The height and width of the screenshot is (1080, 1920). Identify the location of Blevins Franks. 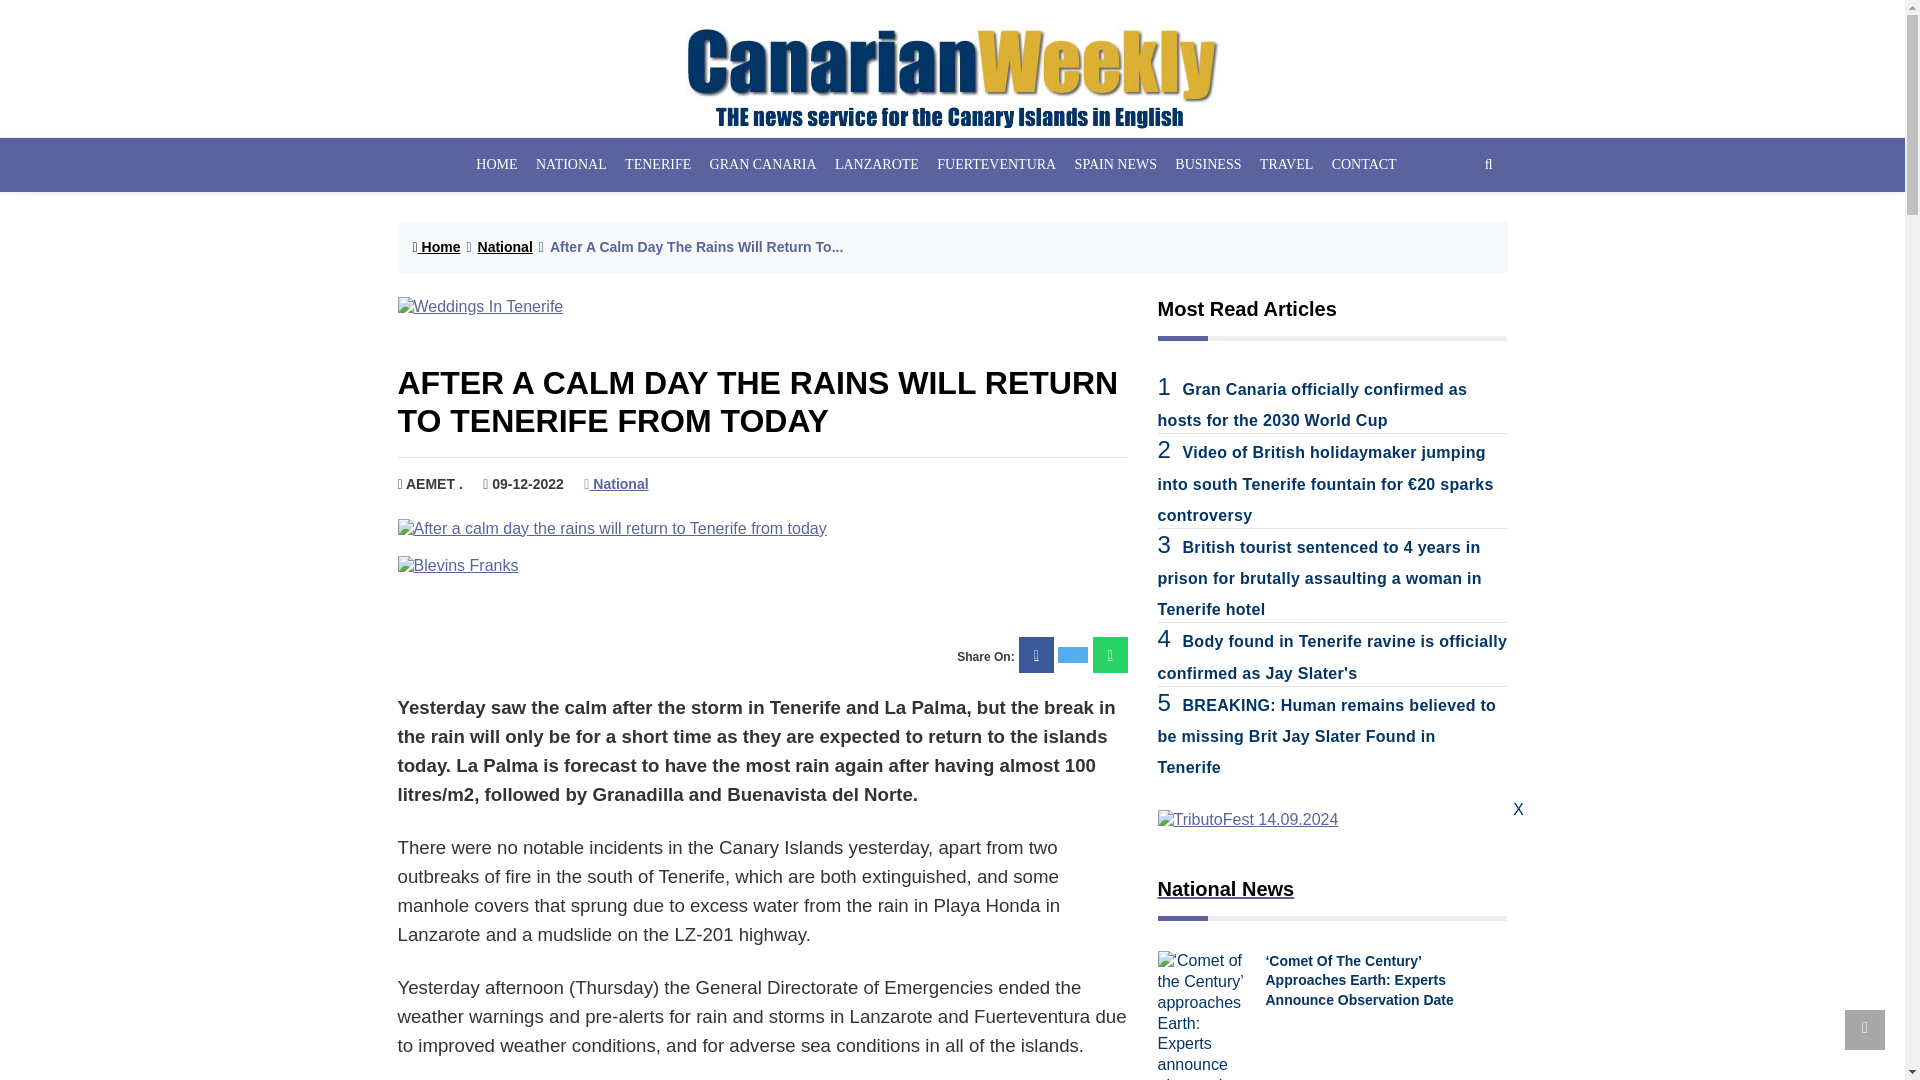
(762, 566).